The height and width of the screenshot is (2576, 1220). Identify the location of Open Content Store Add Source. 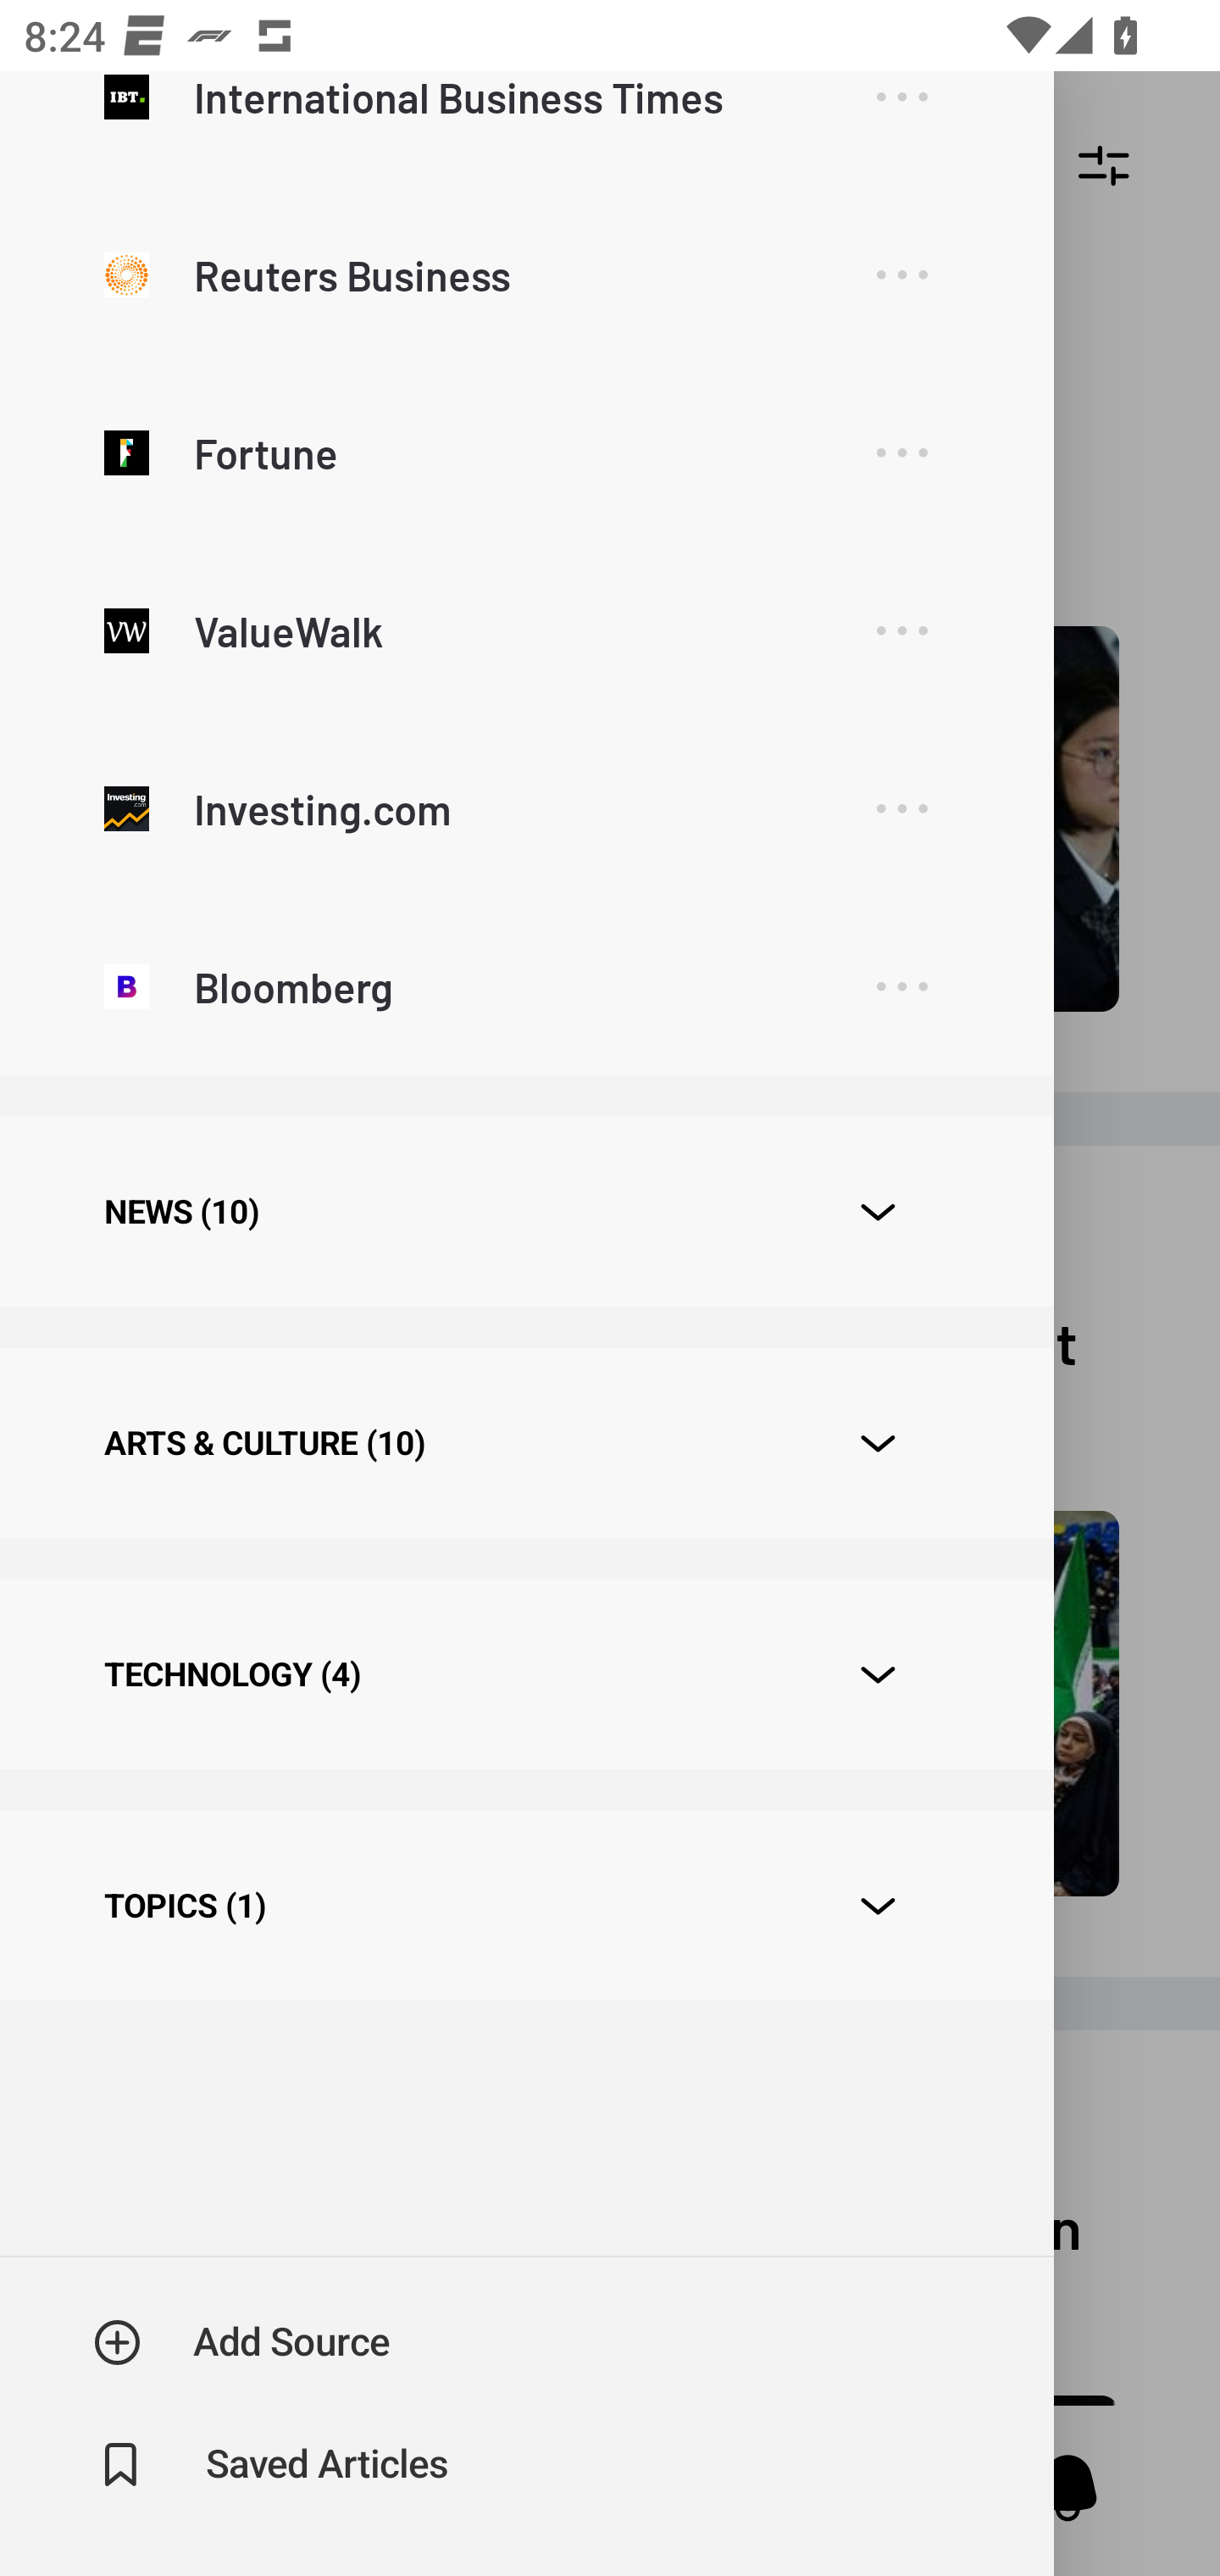
(242, 2342).